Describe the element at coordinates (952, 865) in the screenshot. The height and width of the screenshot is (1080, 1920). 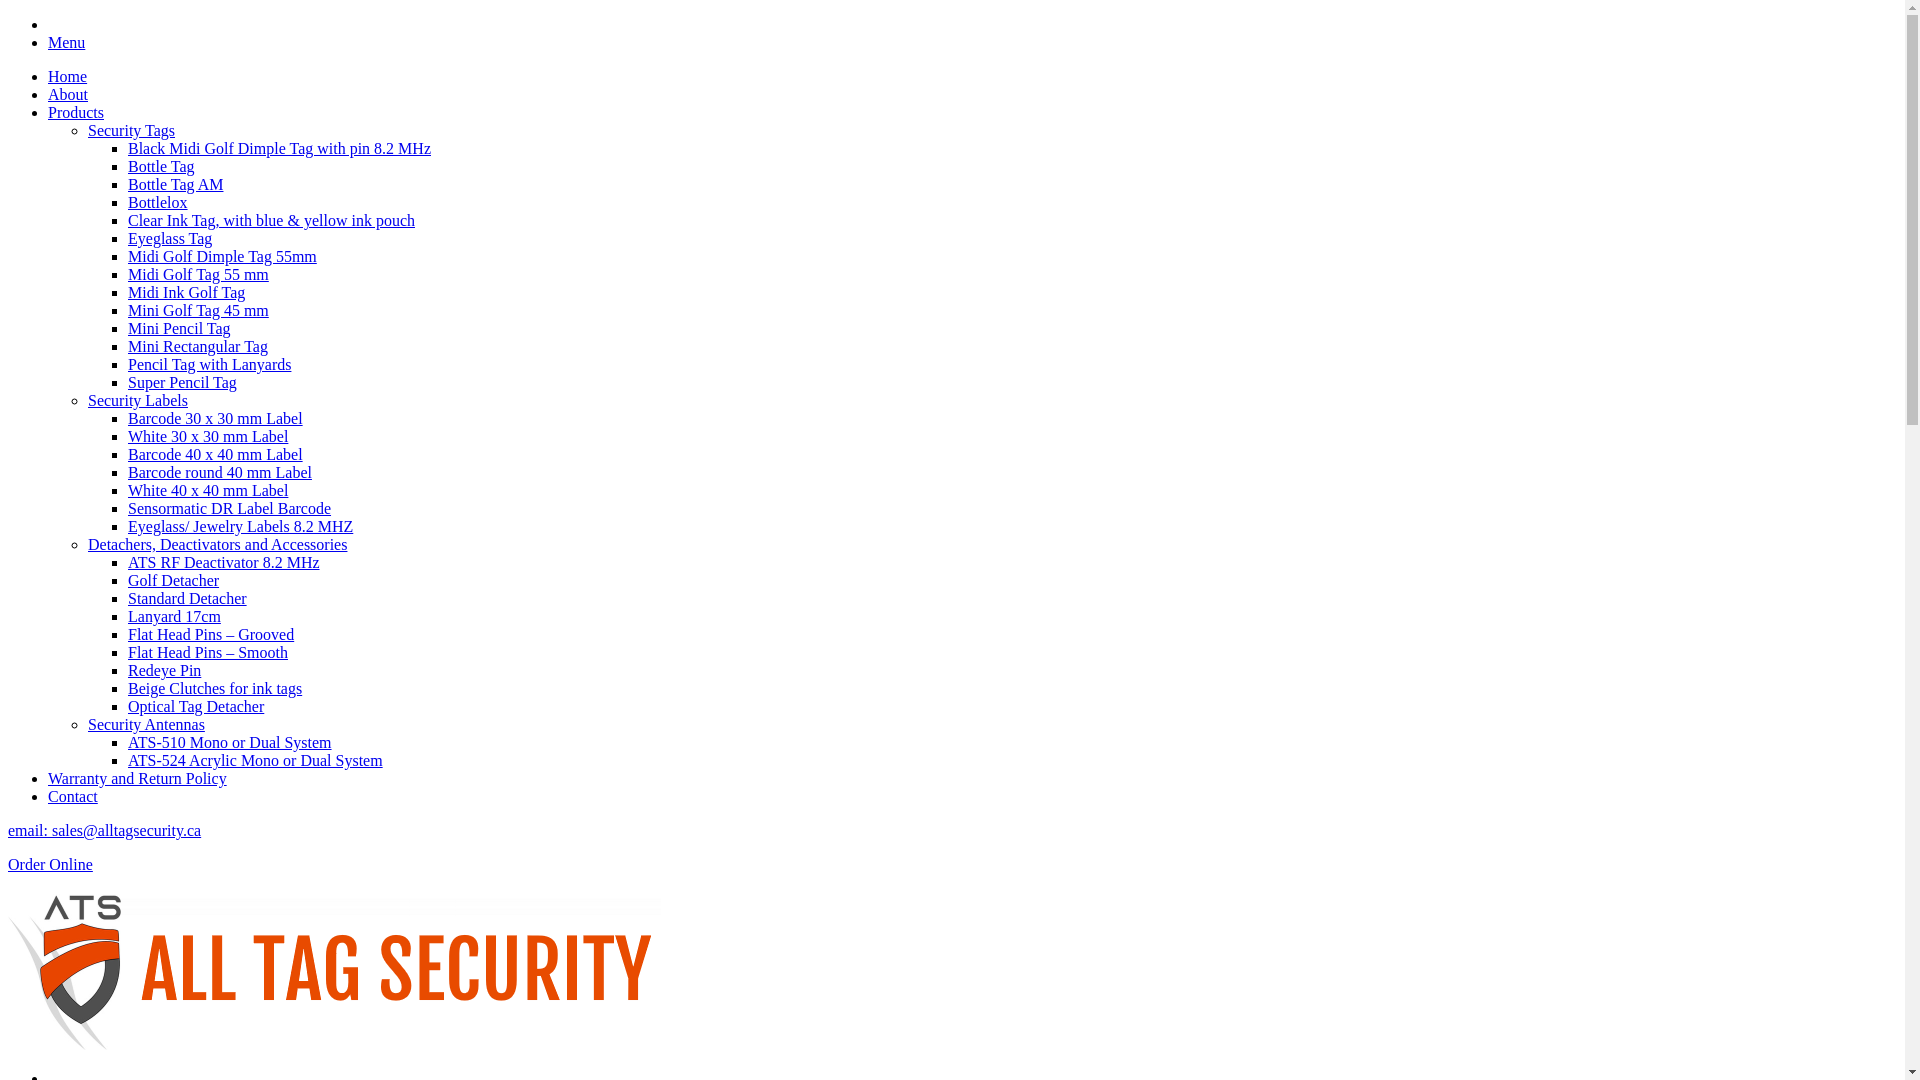
I see `Order Online` at that location.